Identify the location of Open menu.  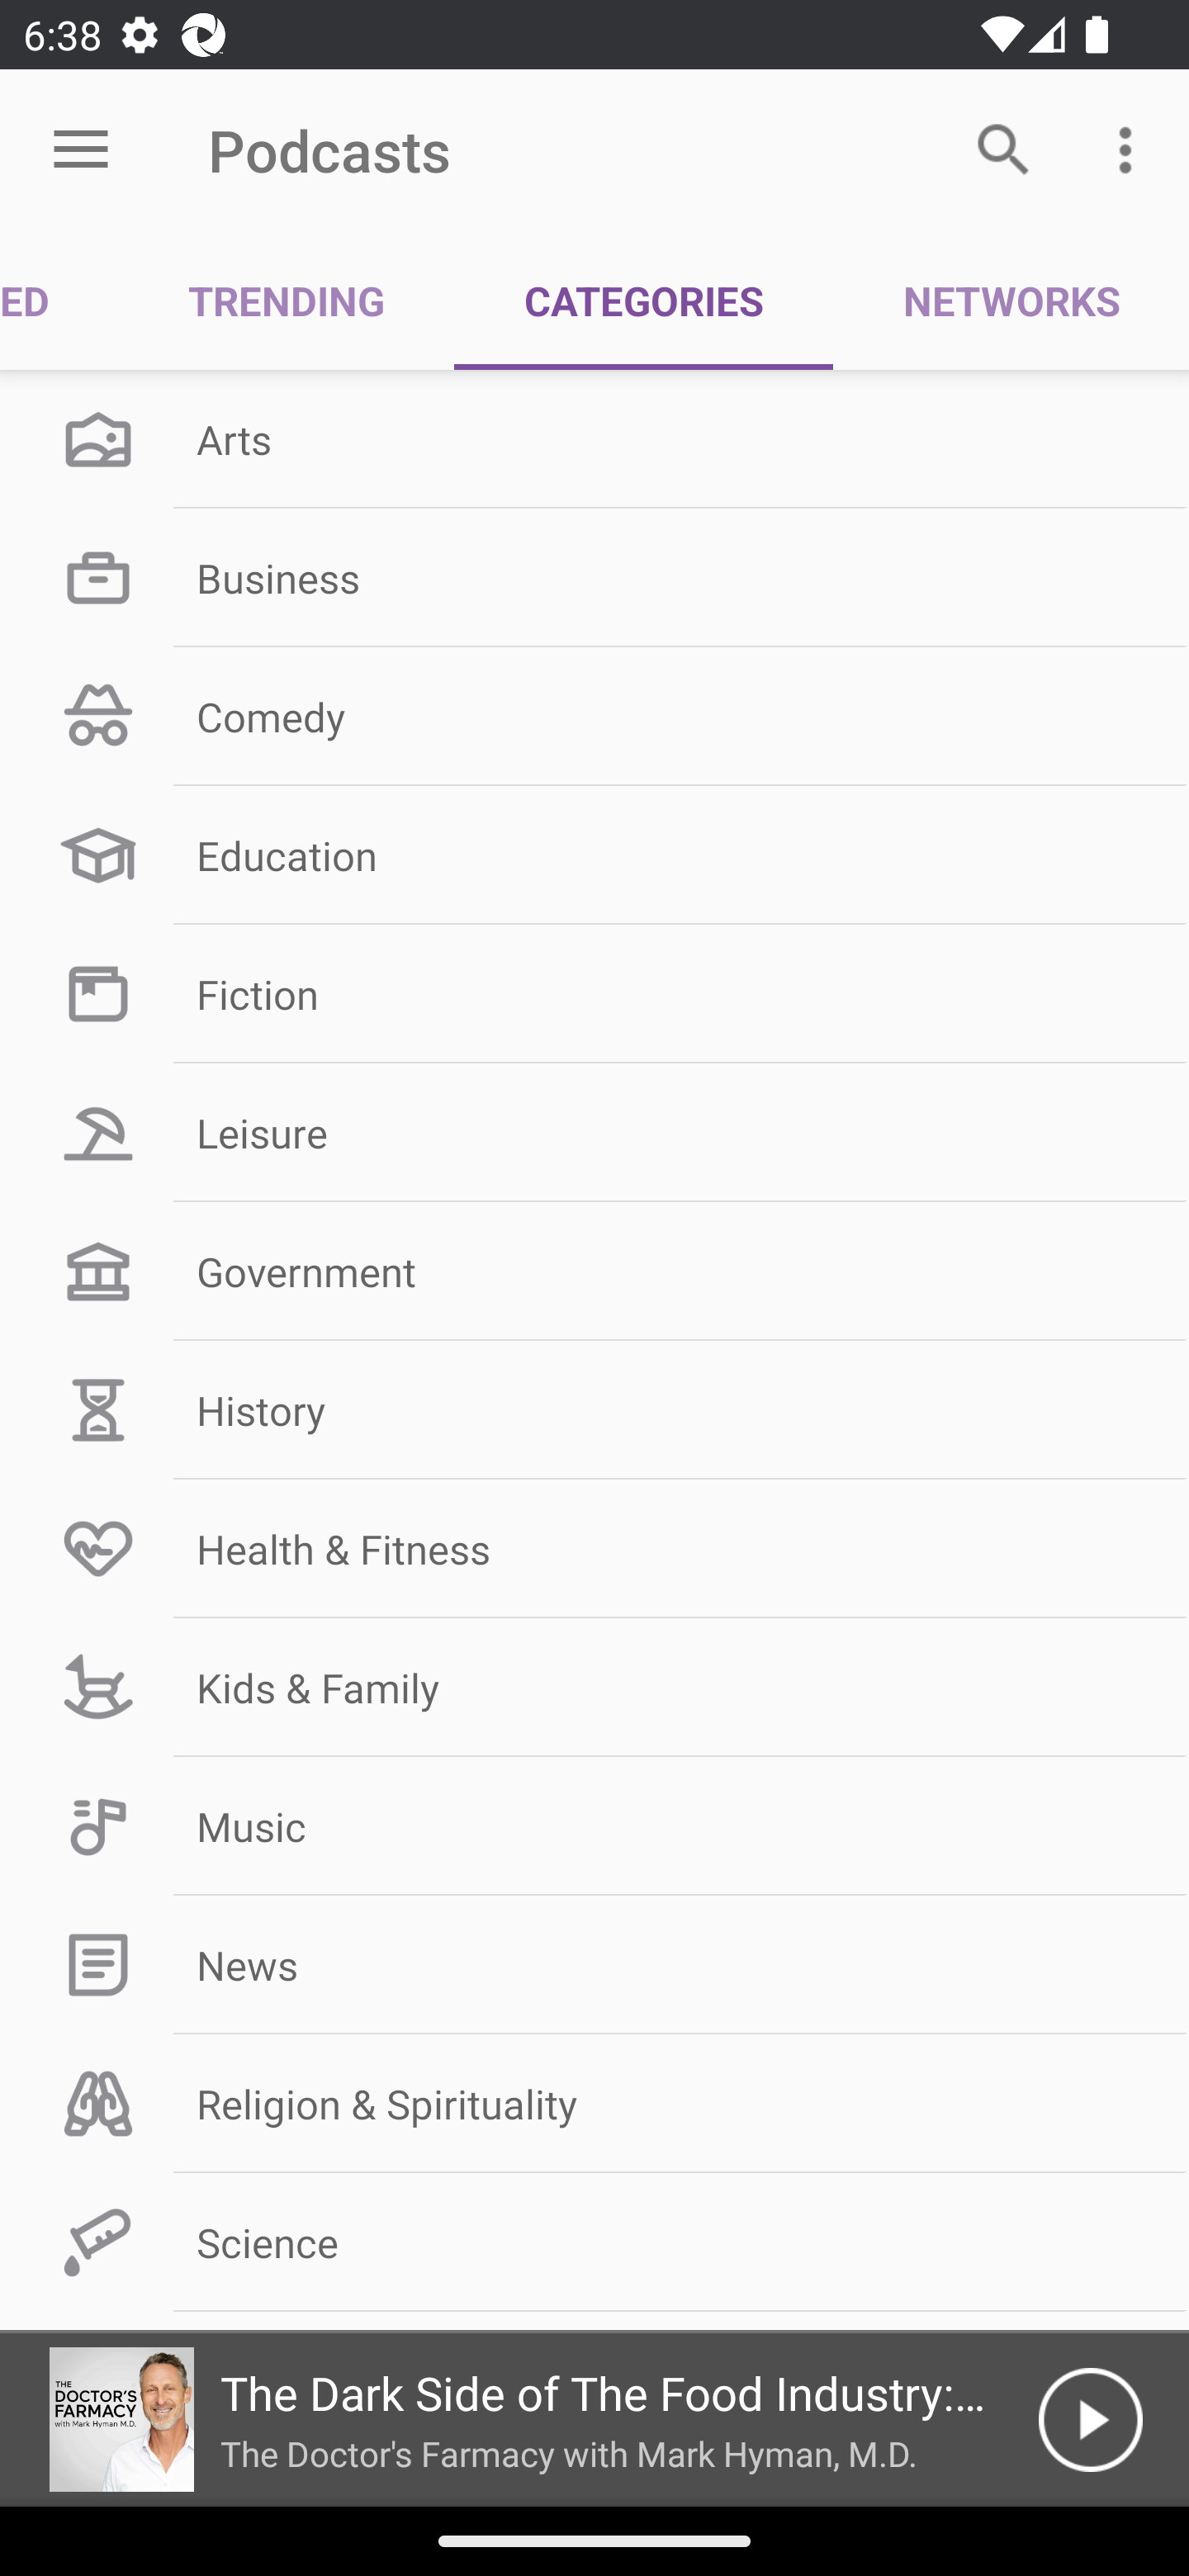
(81, 150).